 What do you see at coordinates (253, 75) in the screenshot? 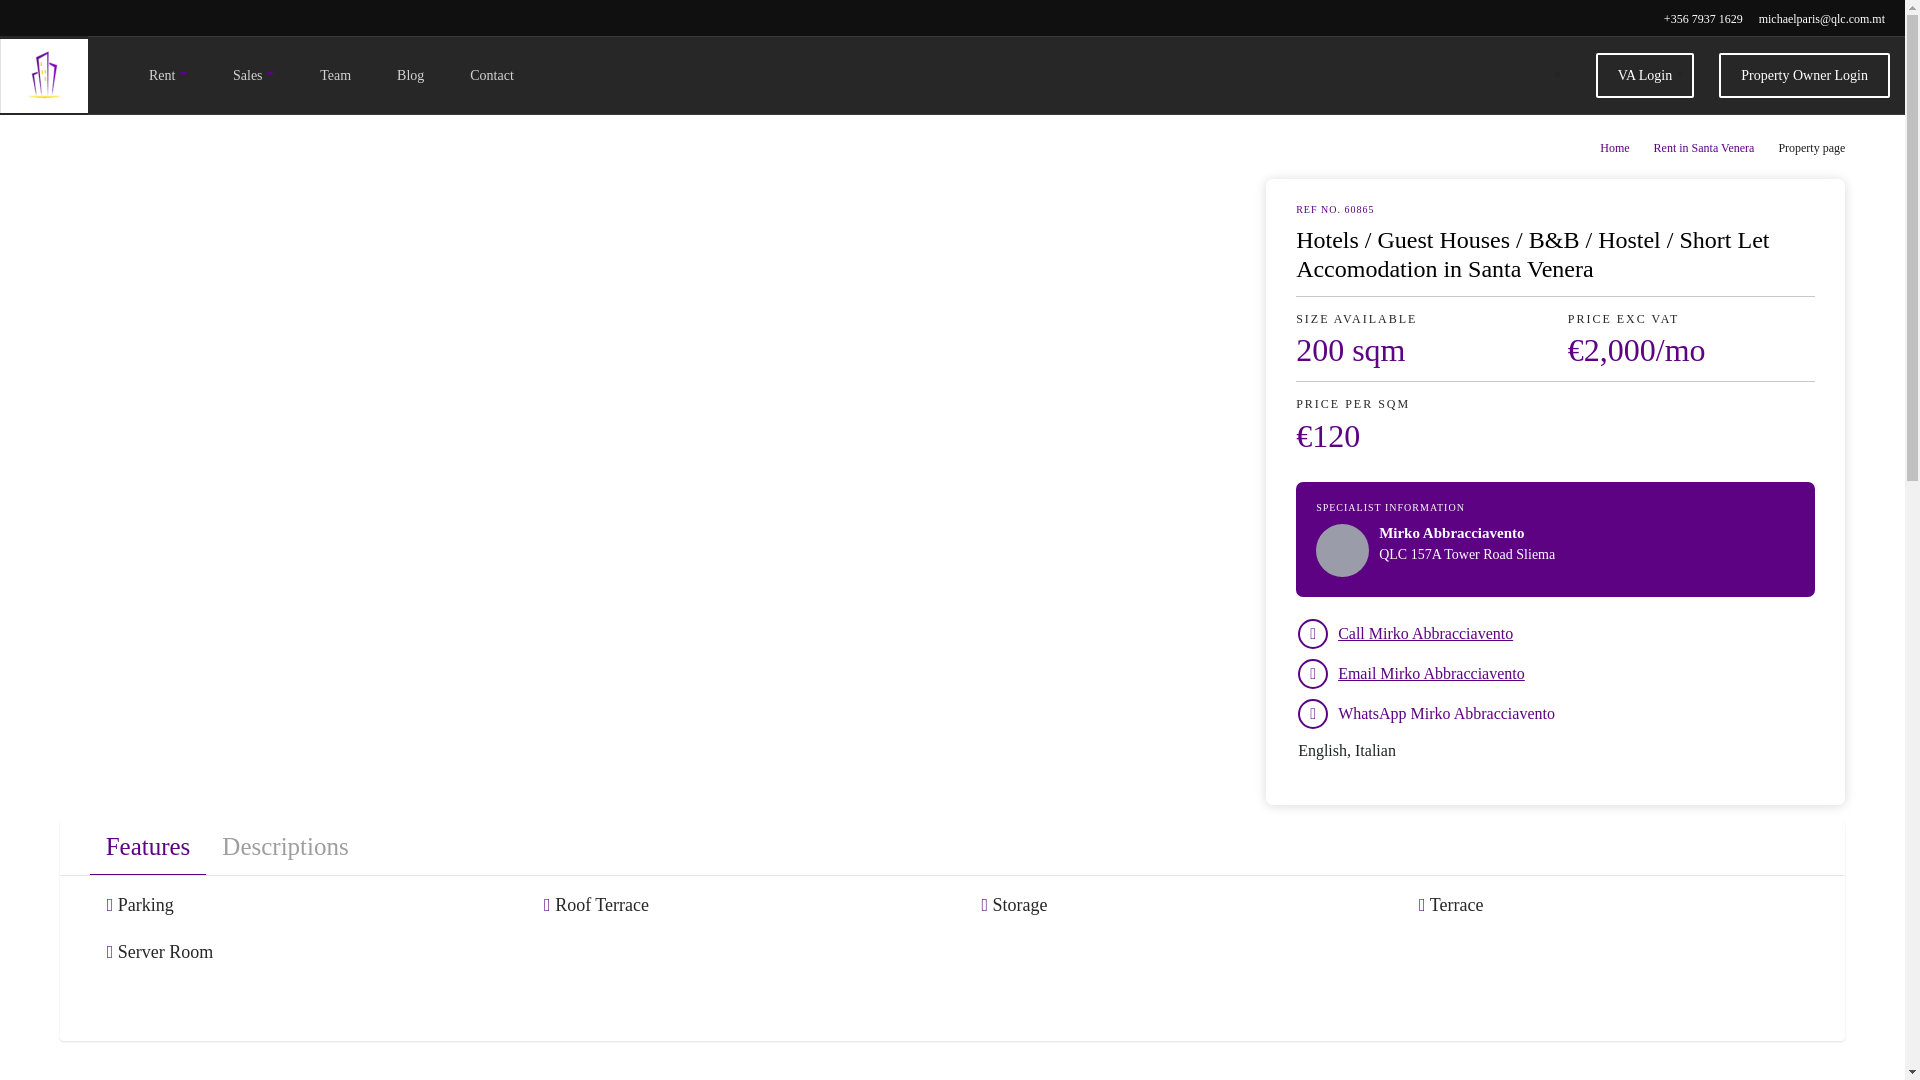
I see `Sales` at bounding box center [253, 75].